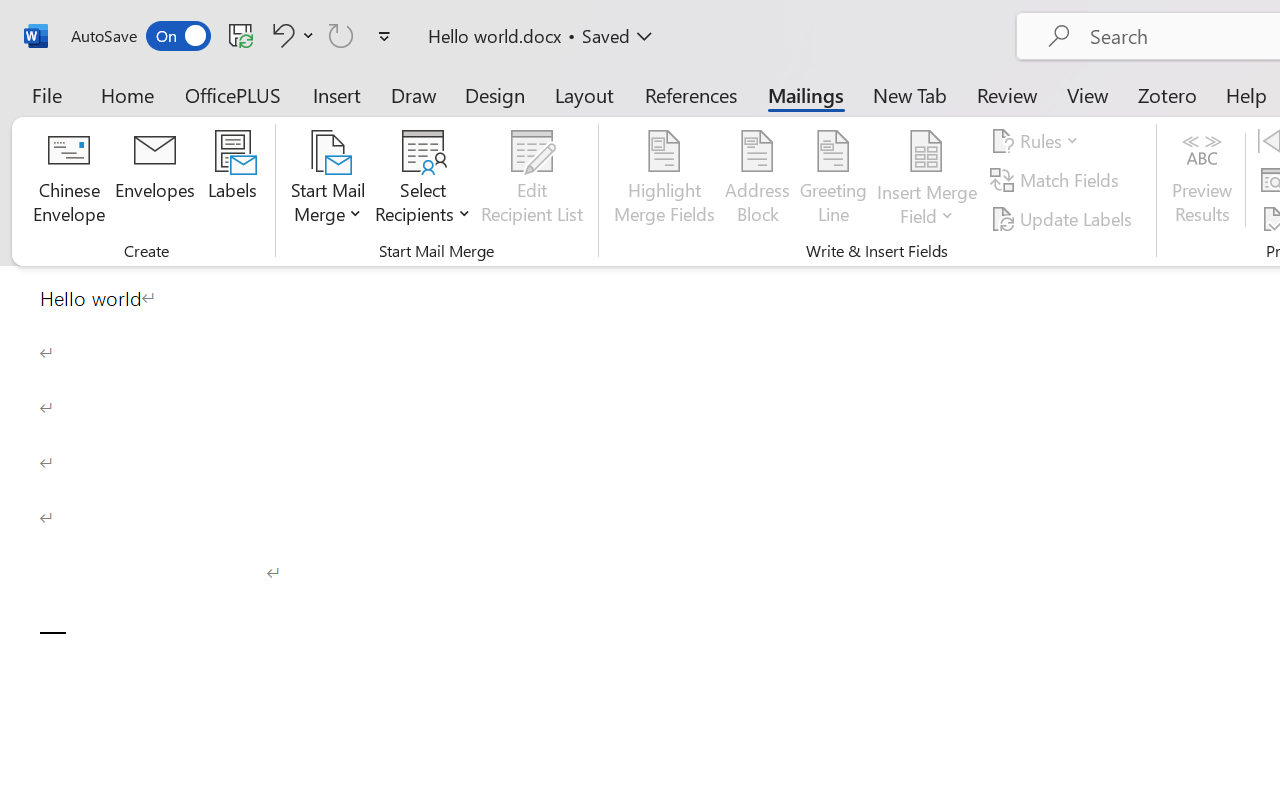 Image resolution: width=1280 pixels, height=800 pixels. What do you see at coordinates (414, 94) in the screenshot?
I see `Draw` at bounding box center [414, 94].